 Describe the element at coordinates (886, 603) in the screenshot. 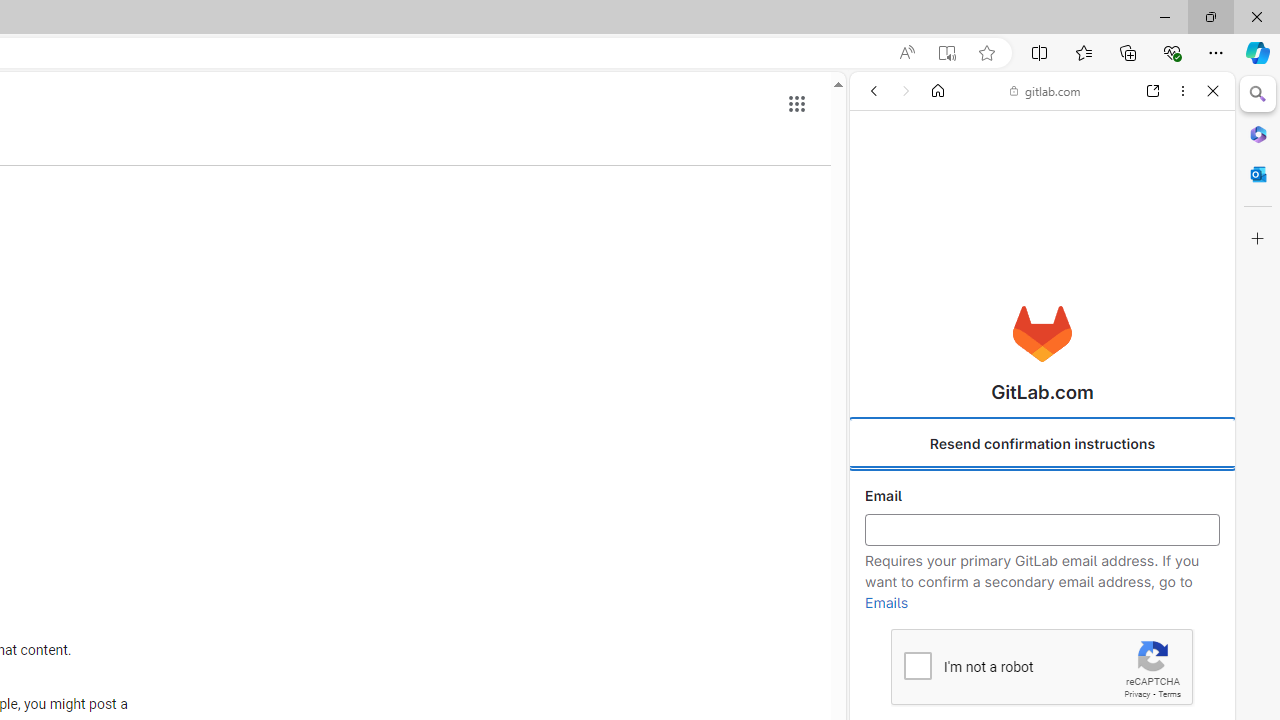

I see `Emails` at that location.